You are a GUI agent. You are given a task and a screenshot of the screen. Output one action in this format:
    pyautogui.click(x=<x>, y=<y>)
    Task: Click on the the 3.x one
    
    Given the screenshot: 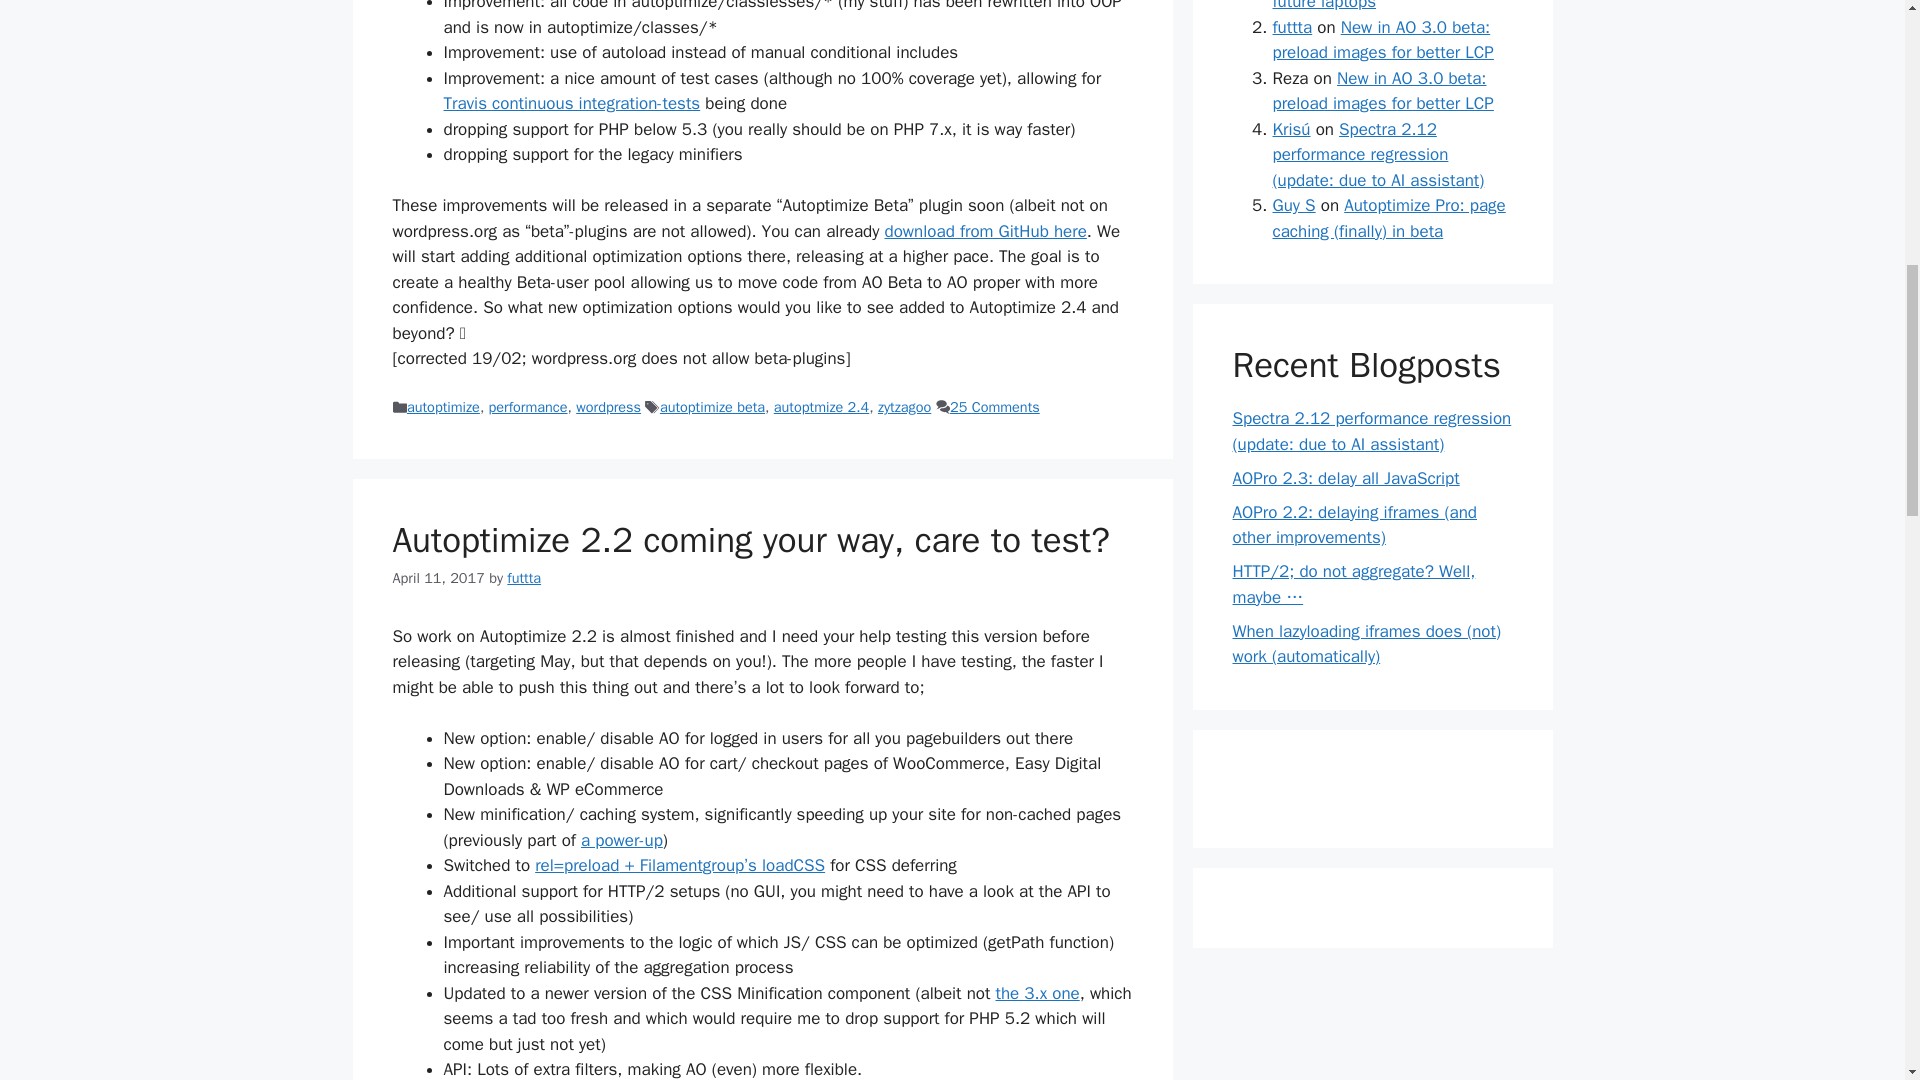 What is the action you would take?
    pyautogui.click(x=1038, y=993)
    